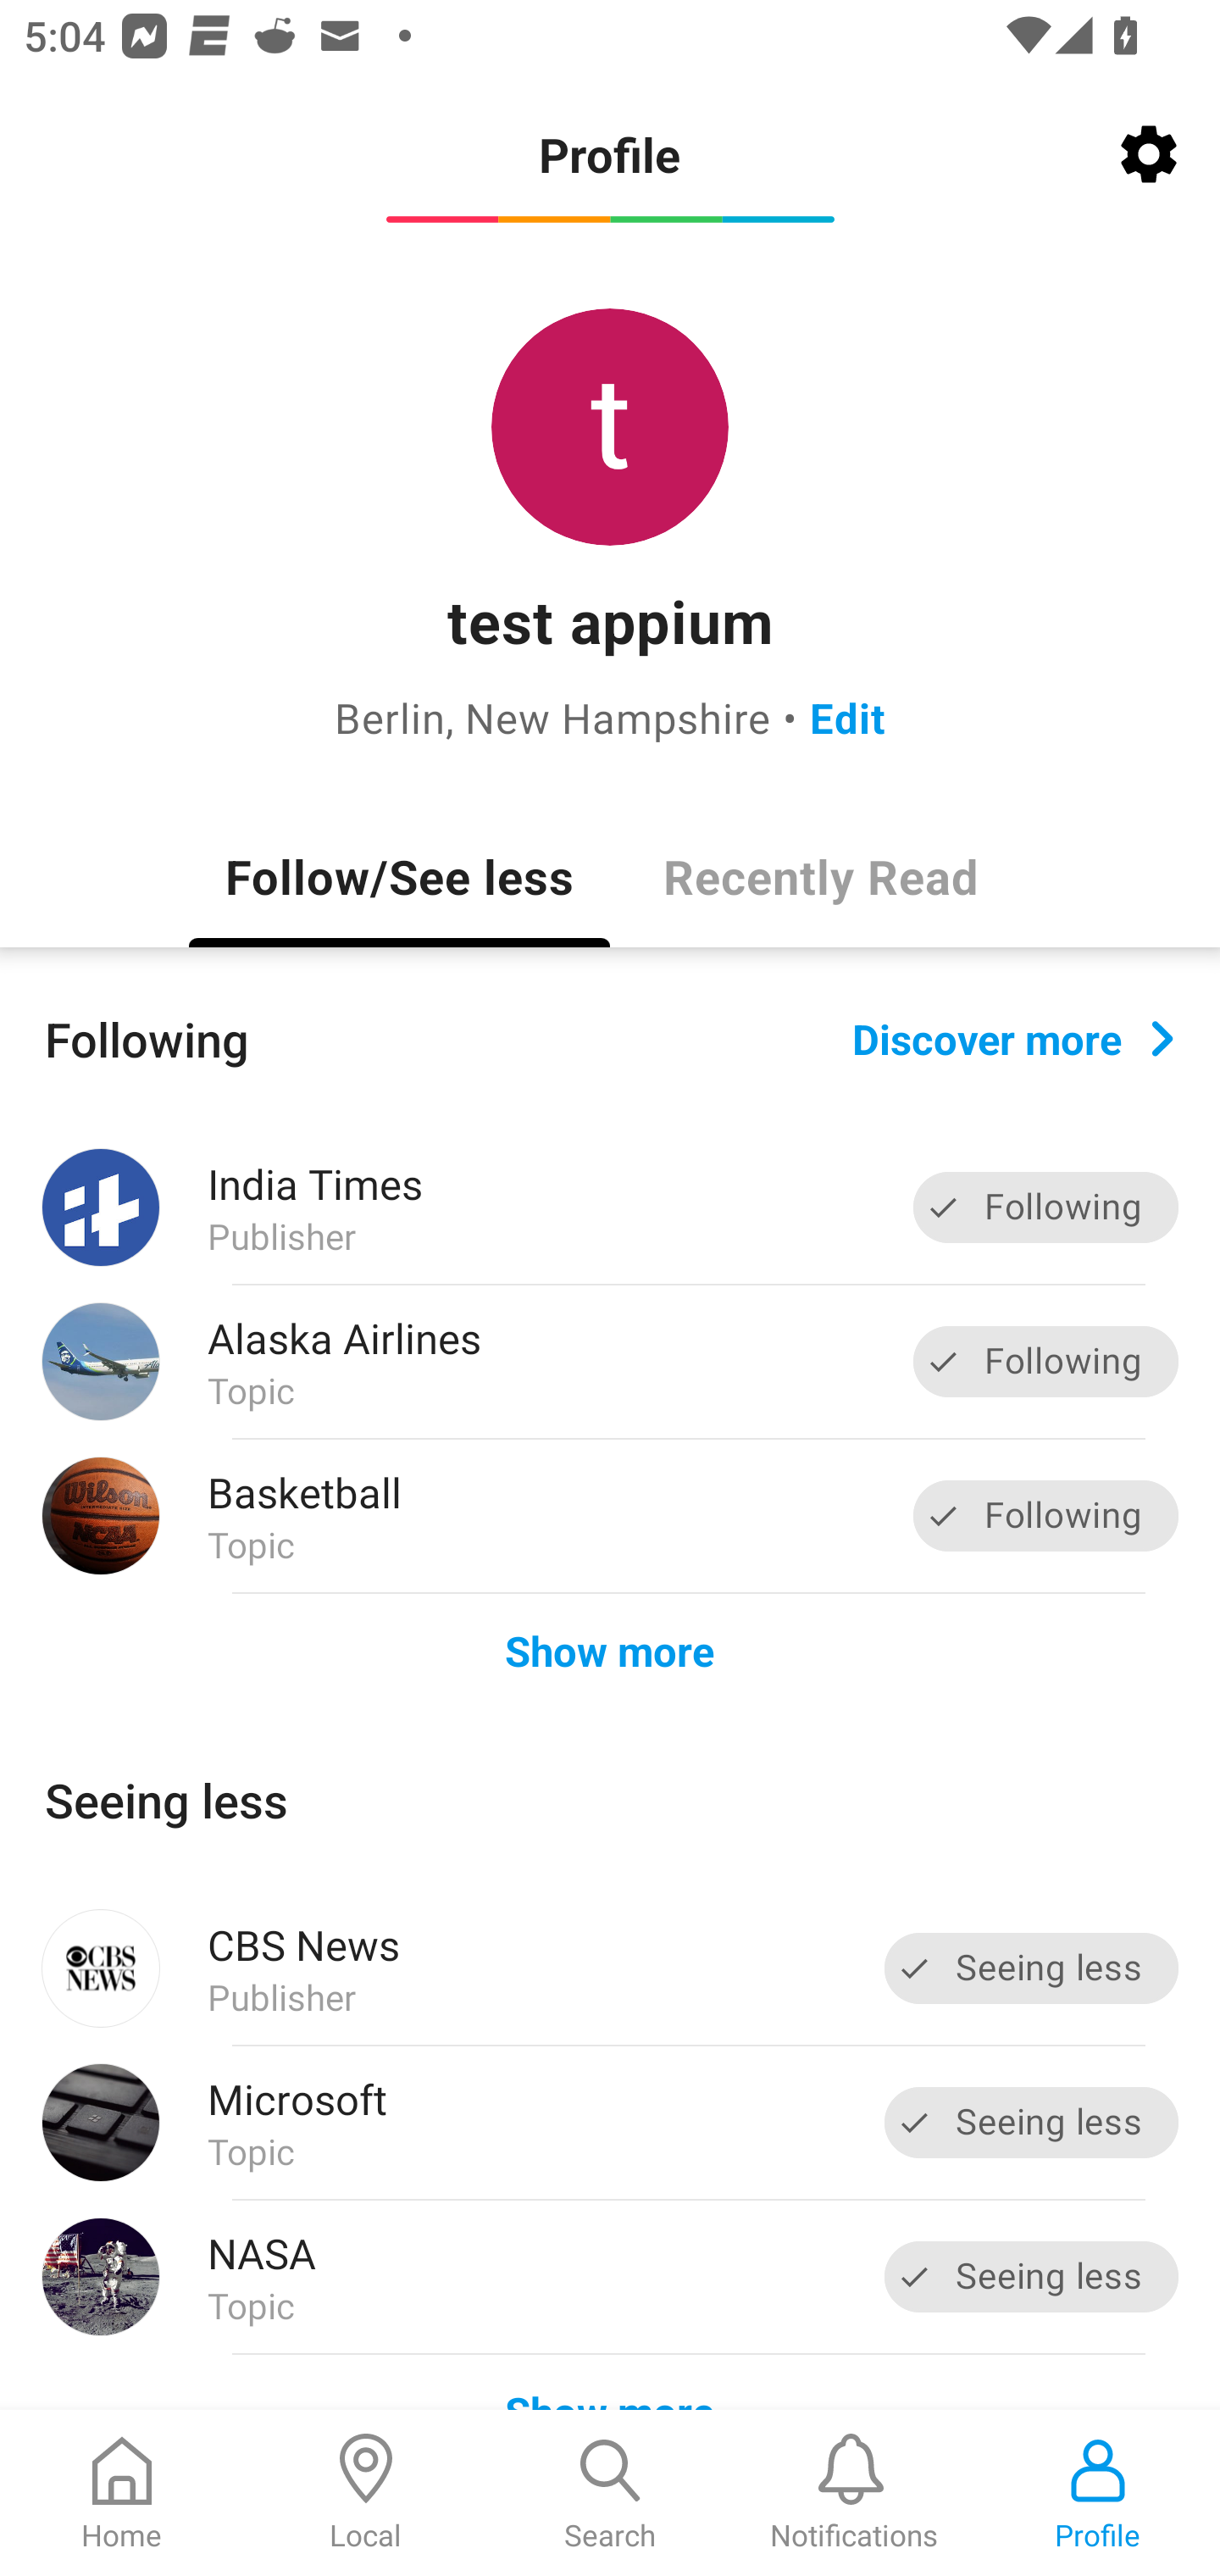 The image size is (1220, 2576). I want to click on India Times Publisher Following, so click(610, 1207).